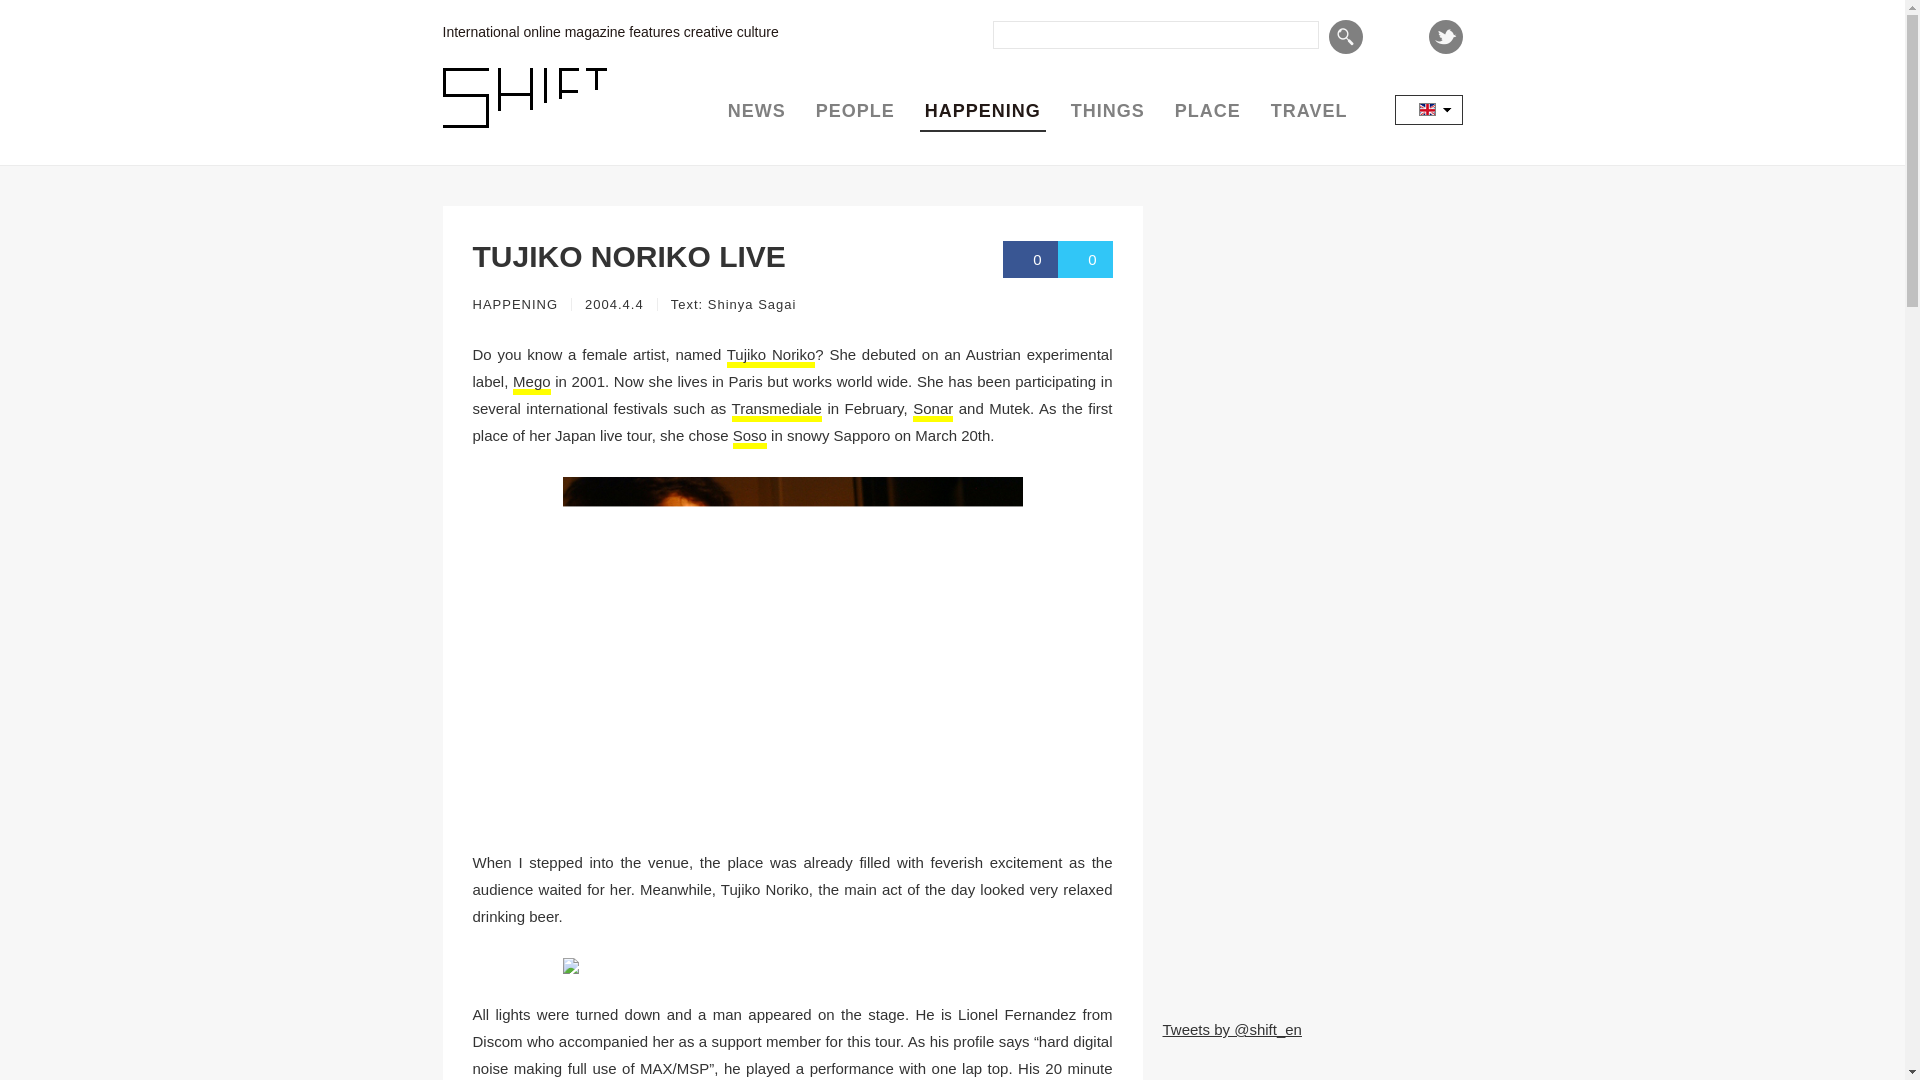  What do you see at coordinates (1030, 258) in the screenshot?
I see `0` at bounding box center [1030, 258].